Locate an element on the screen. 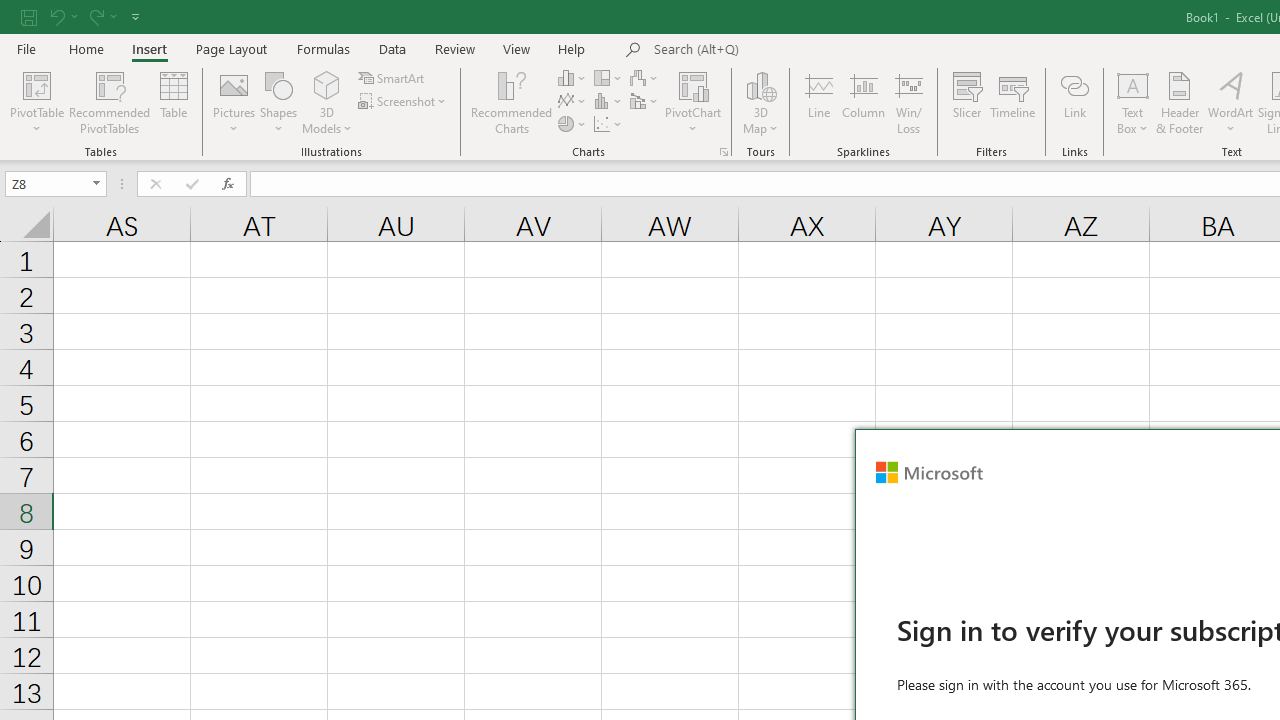 The width and height of the screenshot is (1280, 720). Win/Loss is located at coordinates (909, 102).